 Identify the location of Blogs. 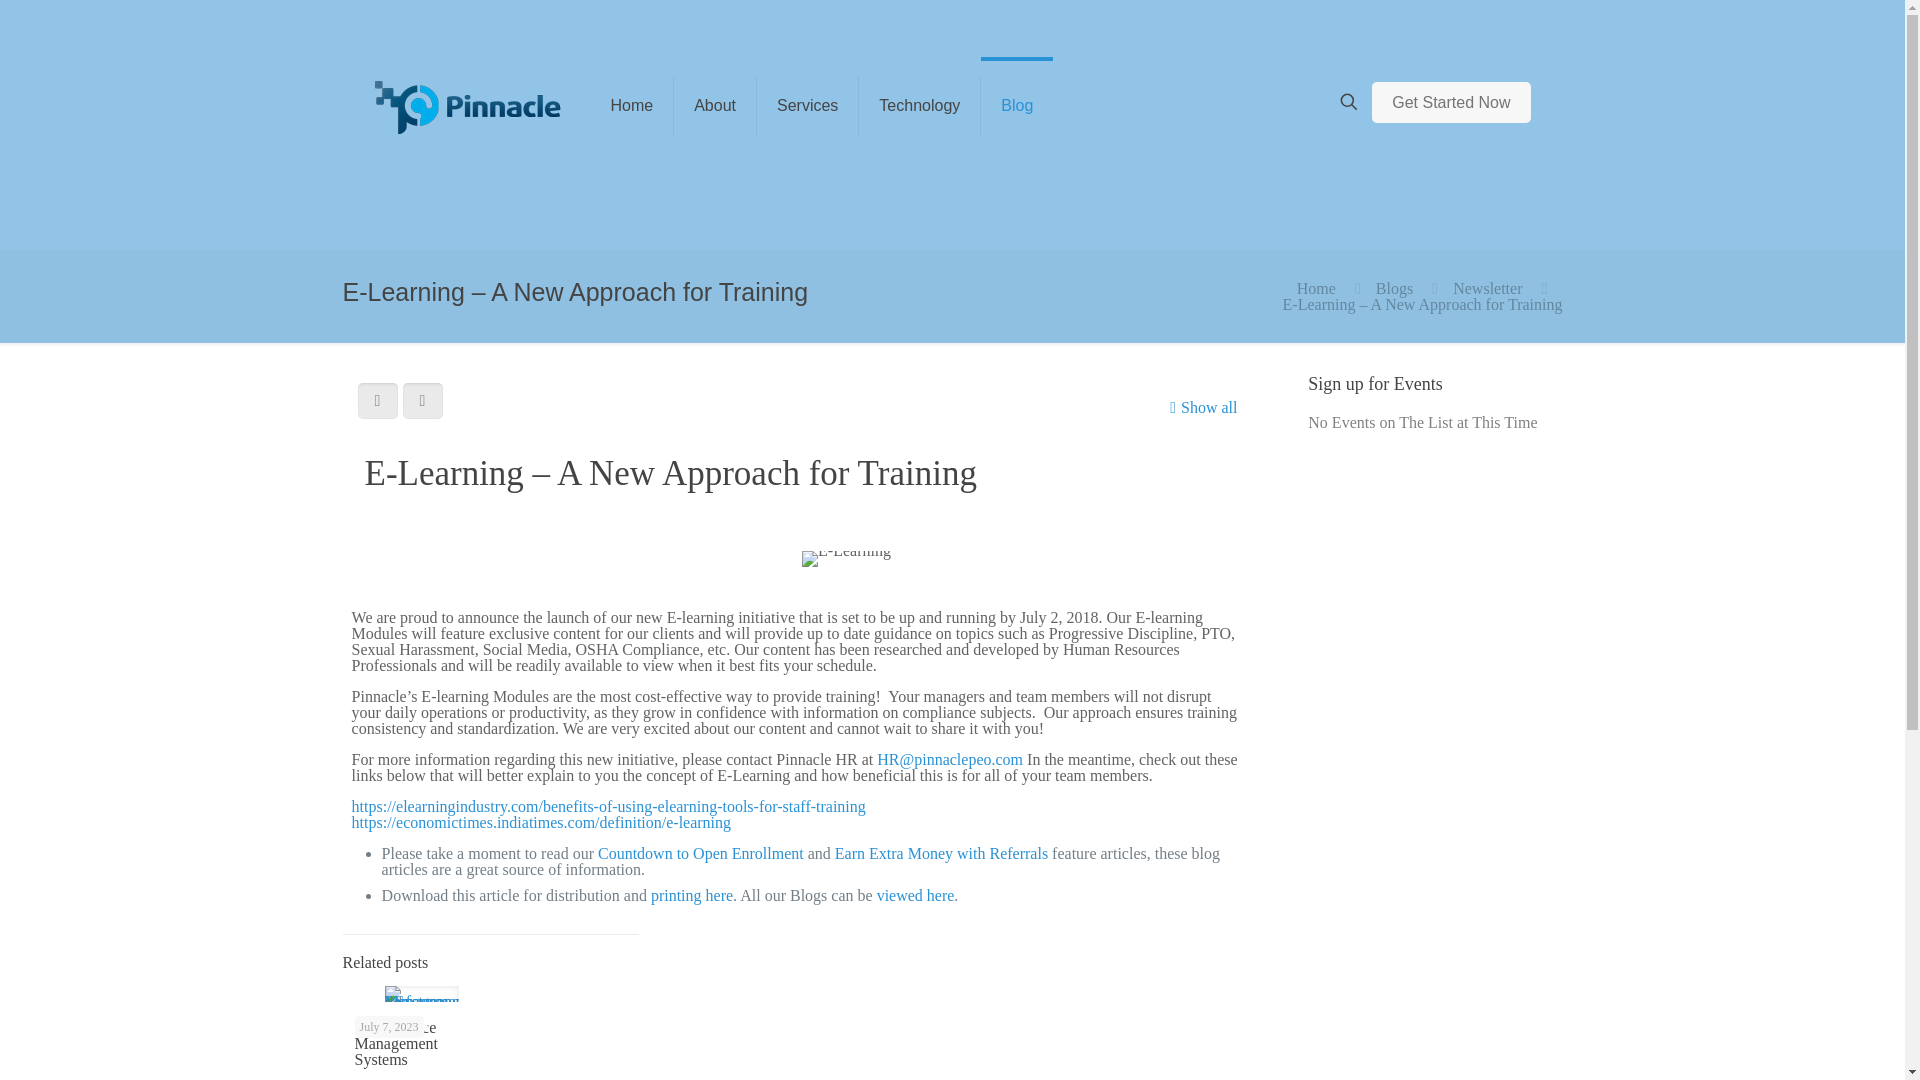
(1394, 288).